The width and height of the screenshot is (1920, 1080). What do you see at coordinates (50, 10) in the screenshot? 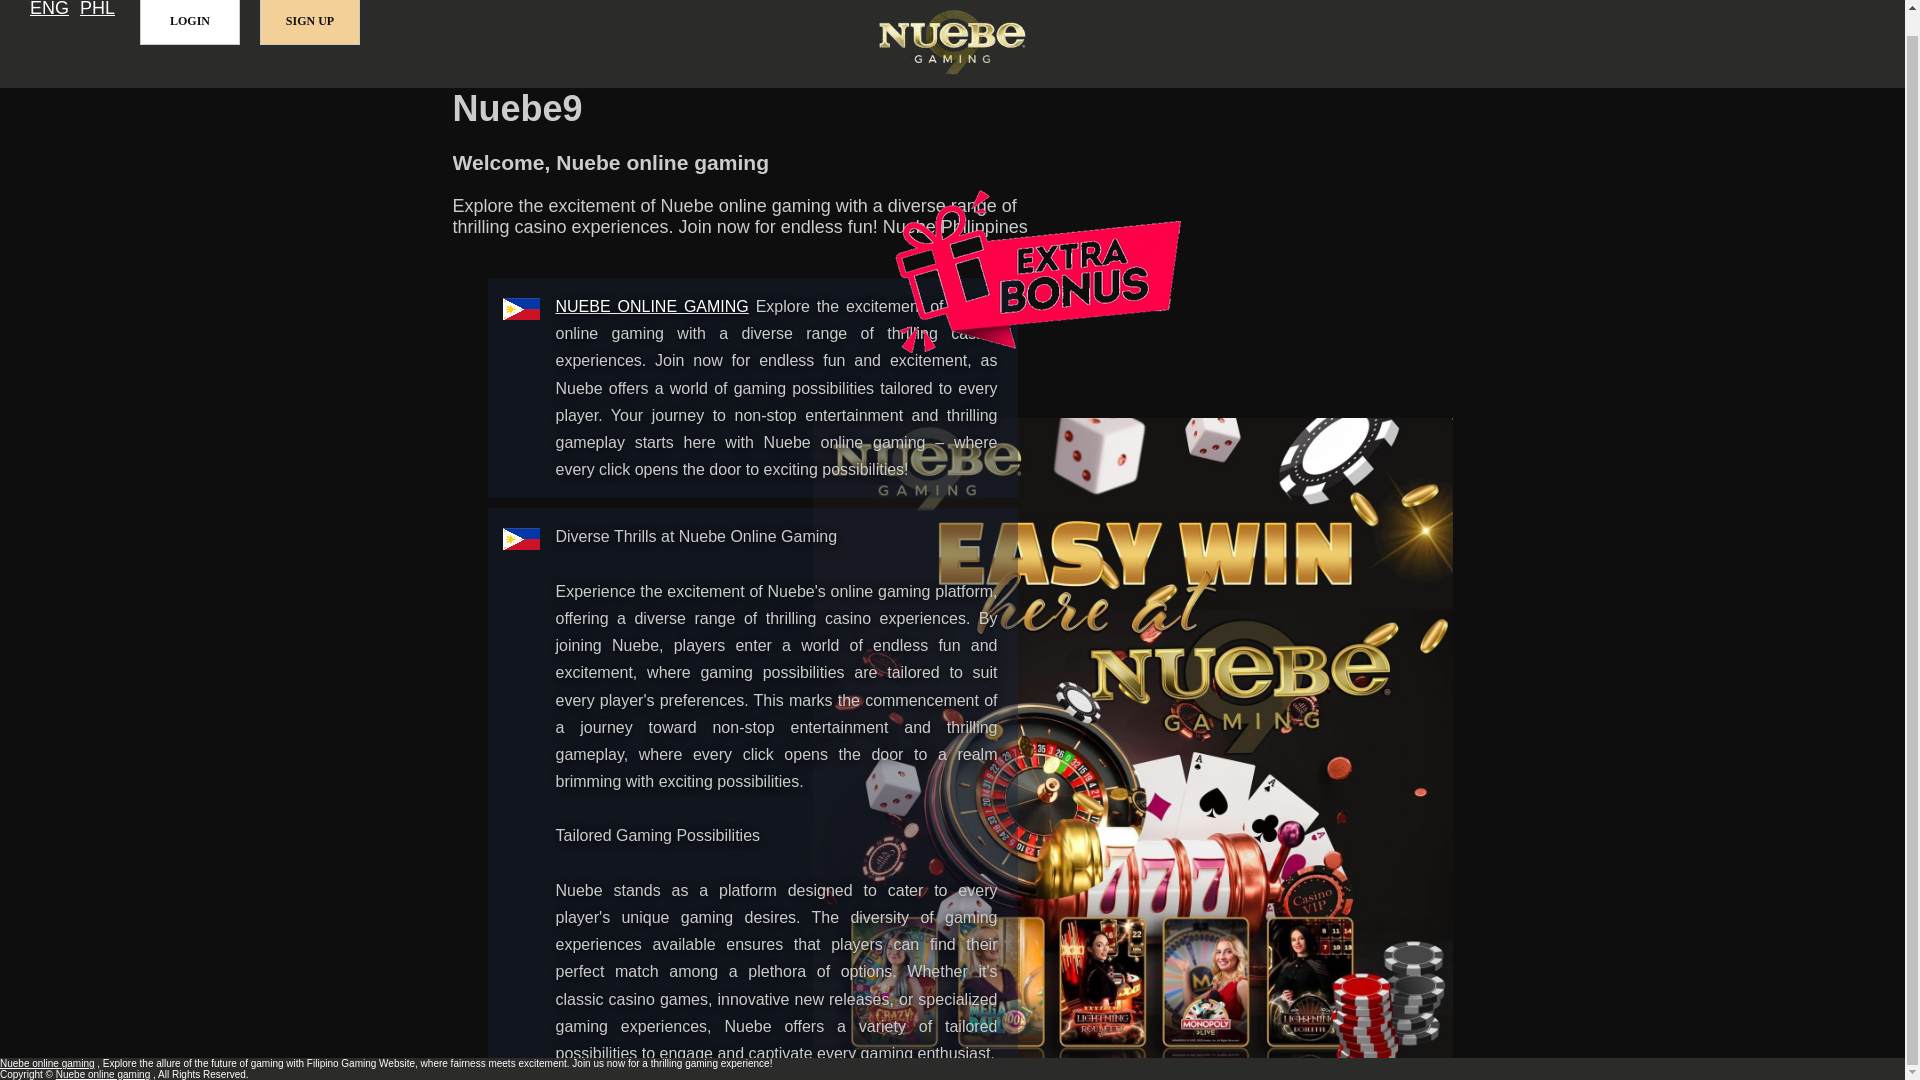
I see `ENG` at bounding box center [50, 10].